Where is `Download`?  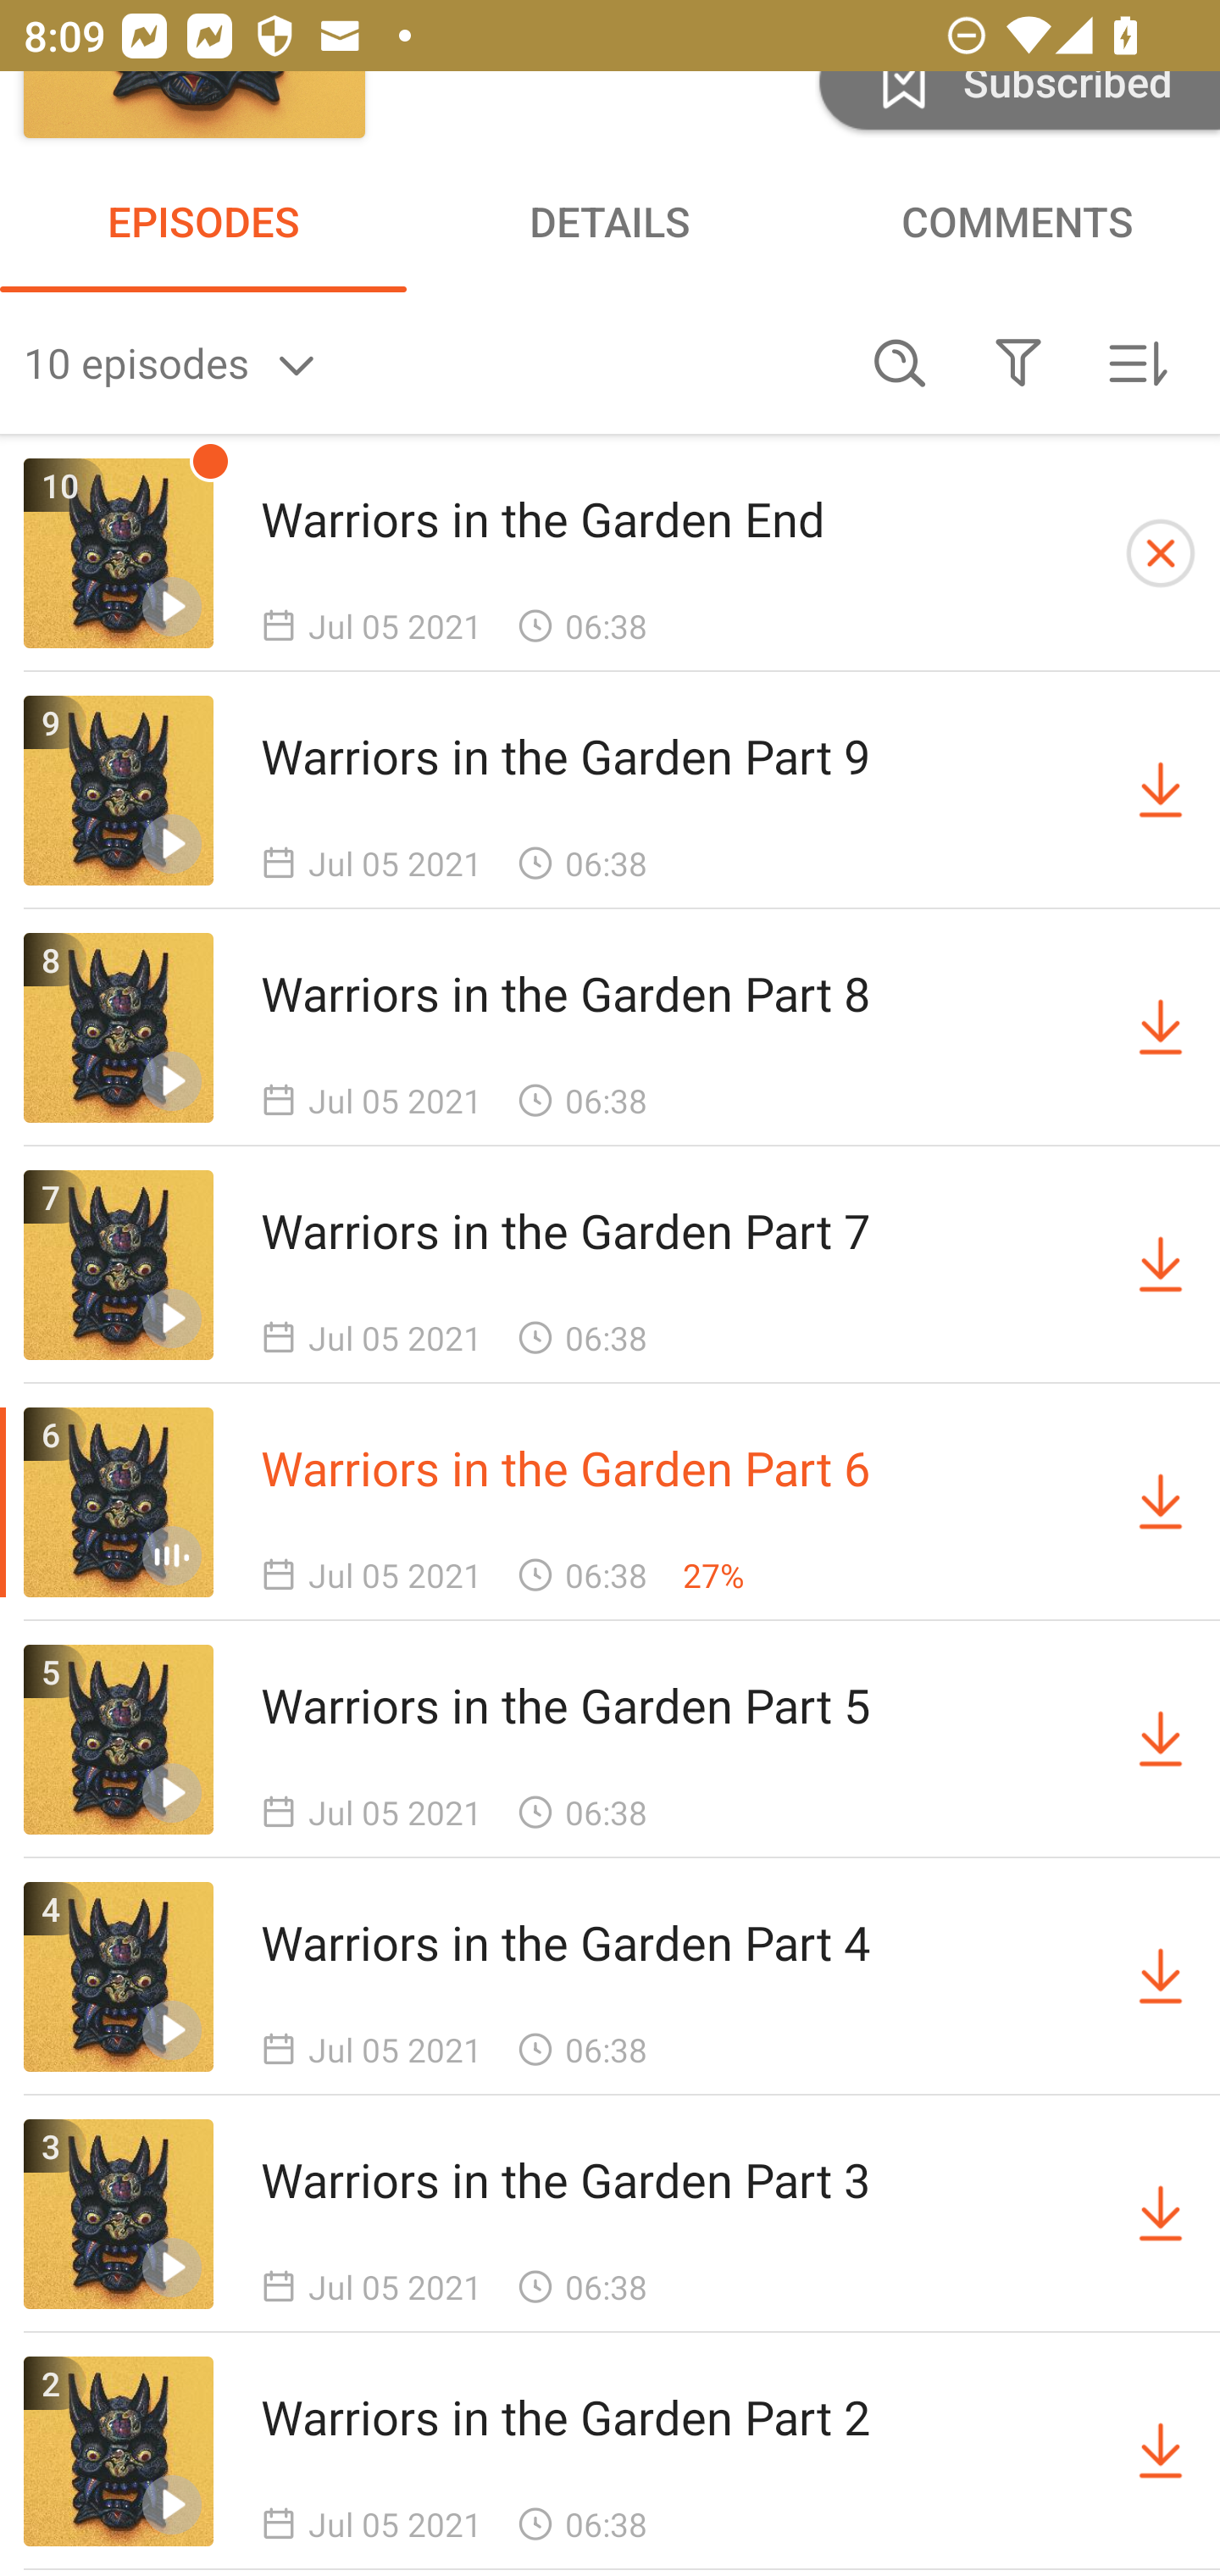 Download is located at coordinates (1161, 1264).